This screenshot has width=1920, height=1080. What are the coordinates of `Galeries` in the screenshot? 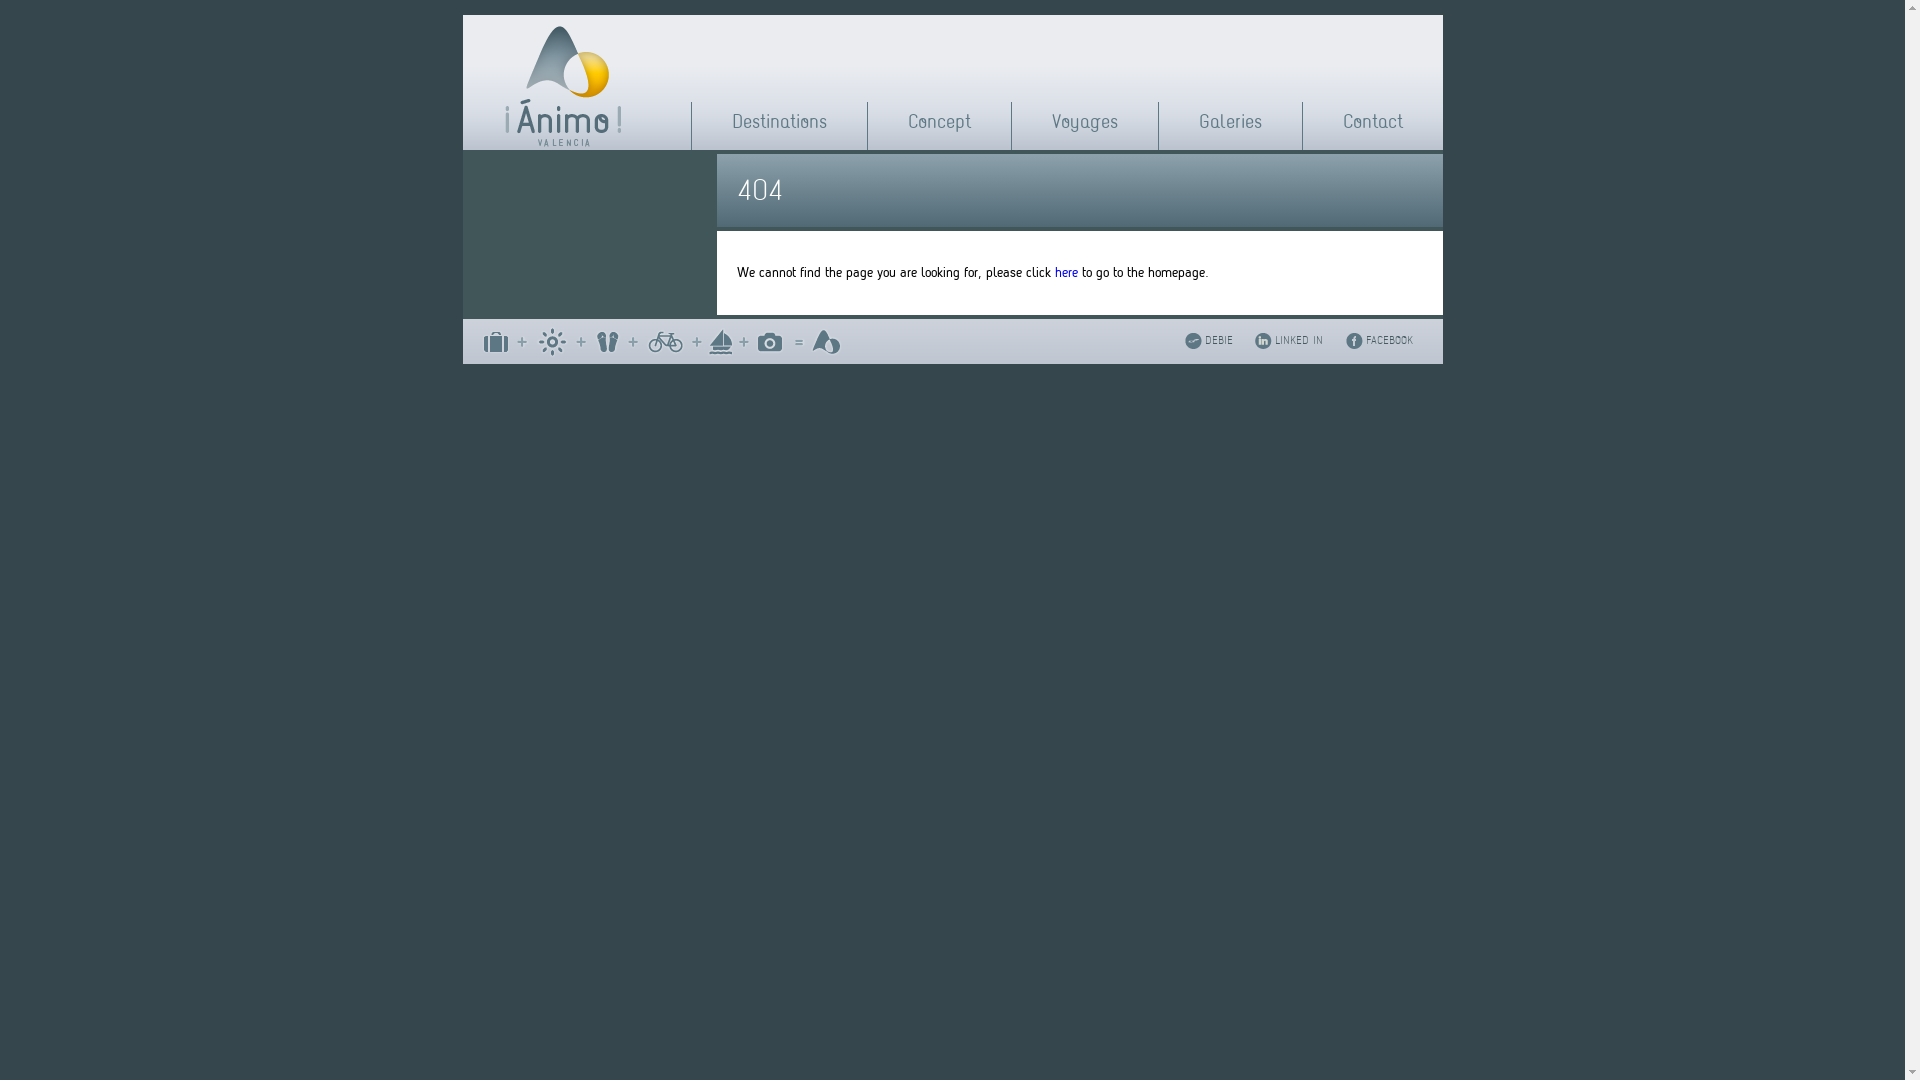 It's located at (1230, 122).